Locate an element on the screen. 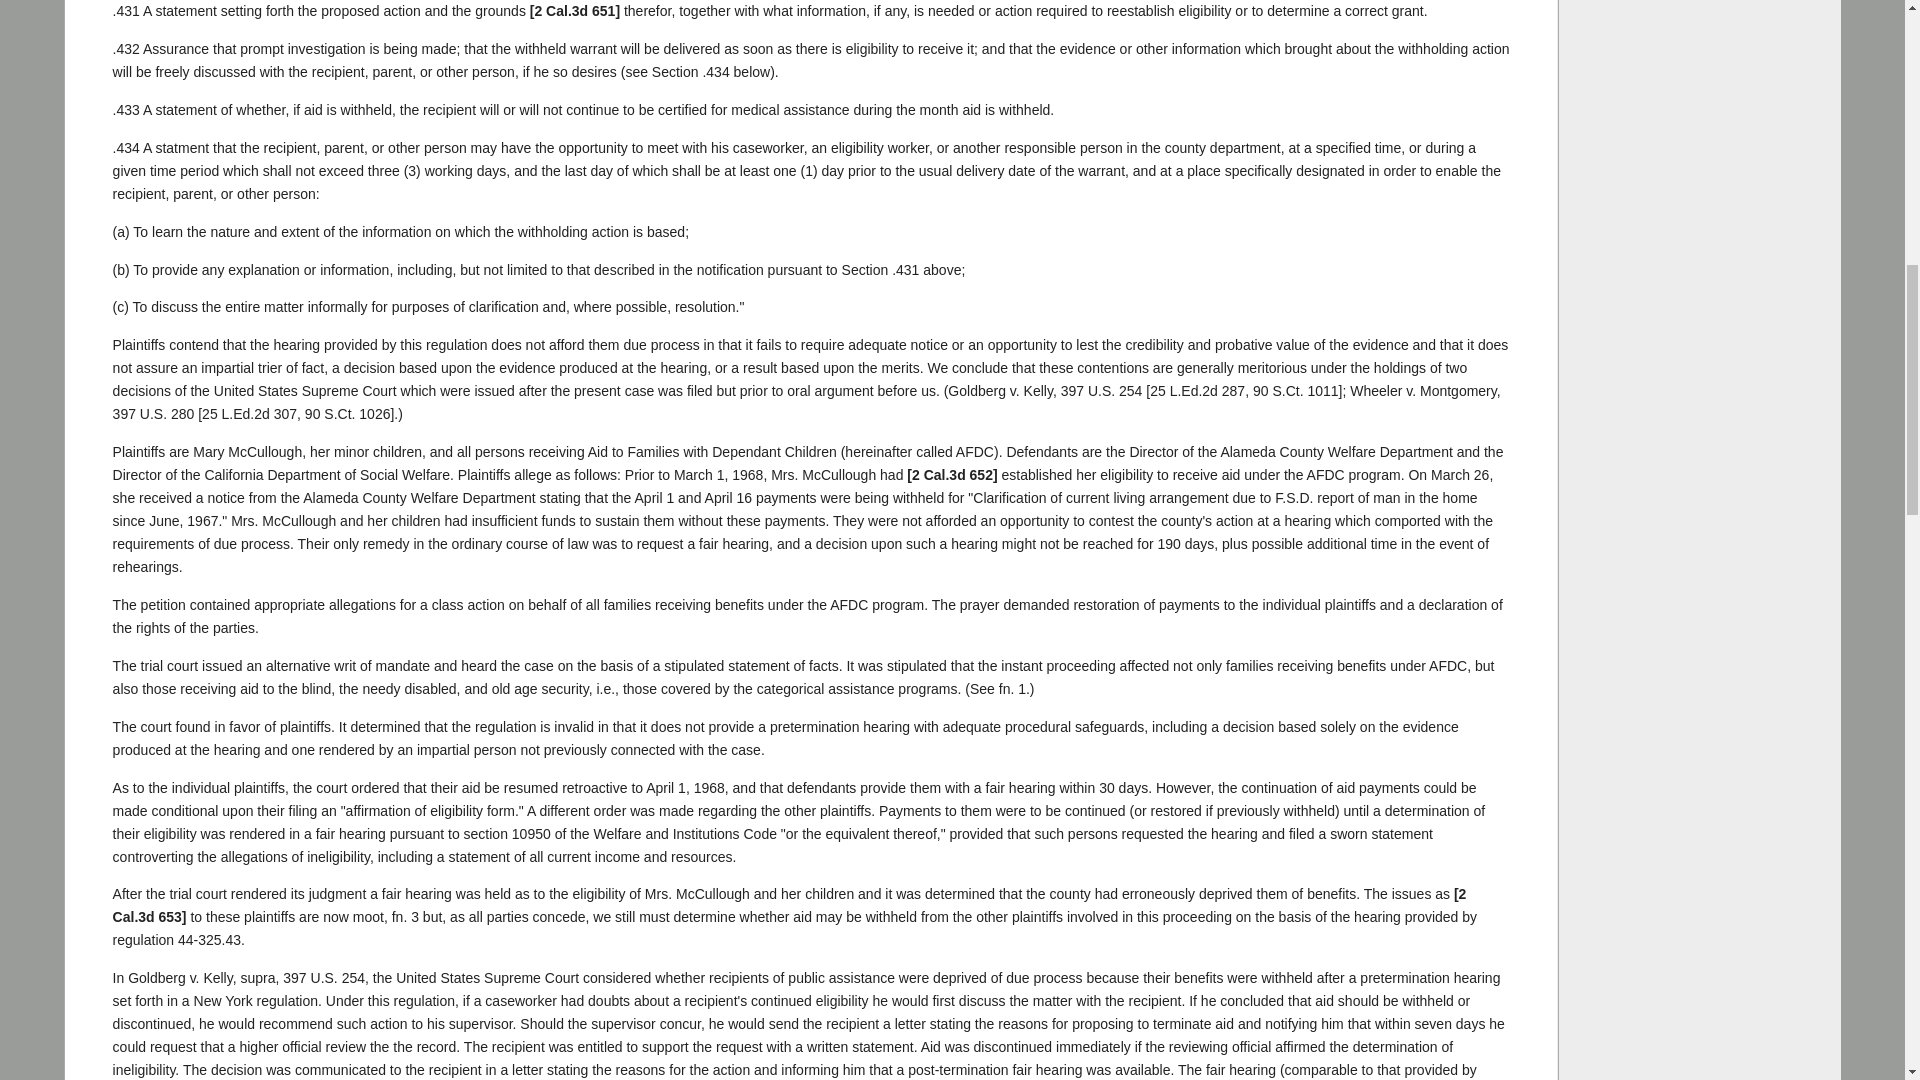  397 U.S. 254 is located at coordinates (323, 978).